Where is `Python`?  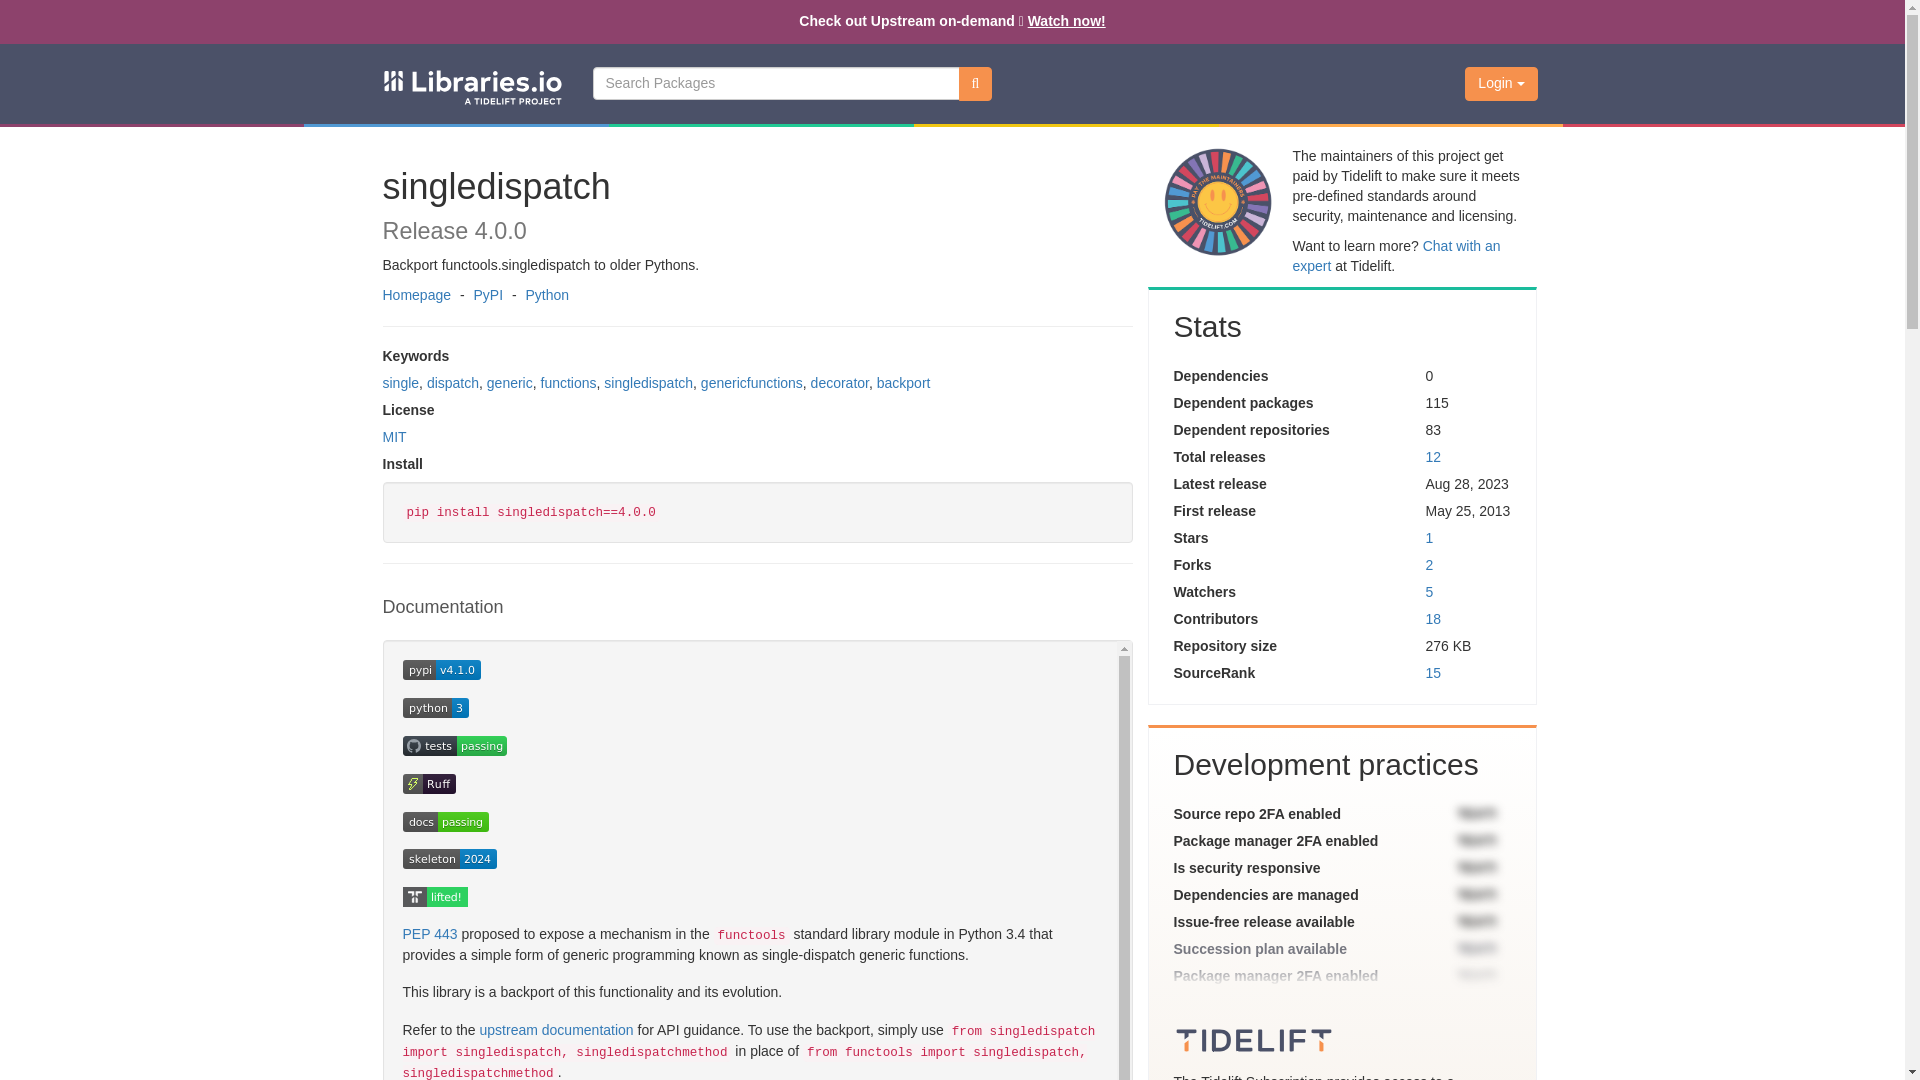
Python is located at coordinates (546, 295).